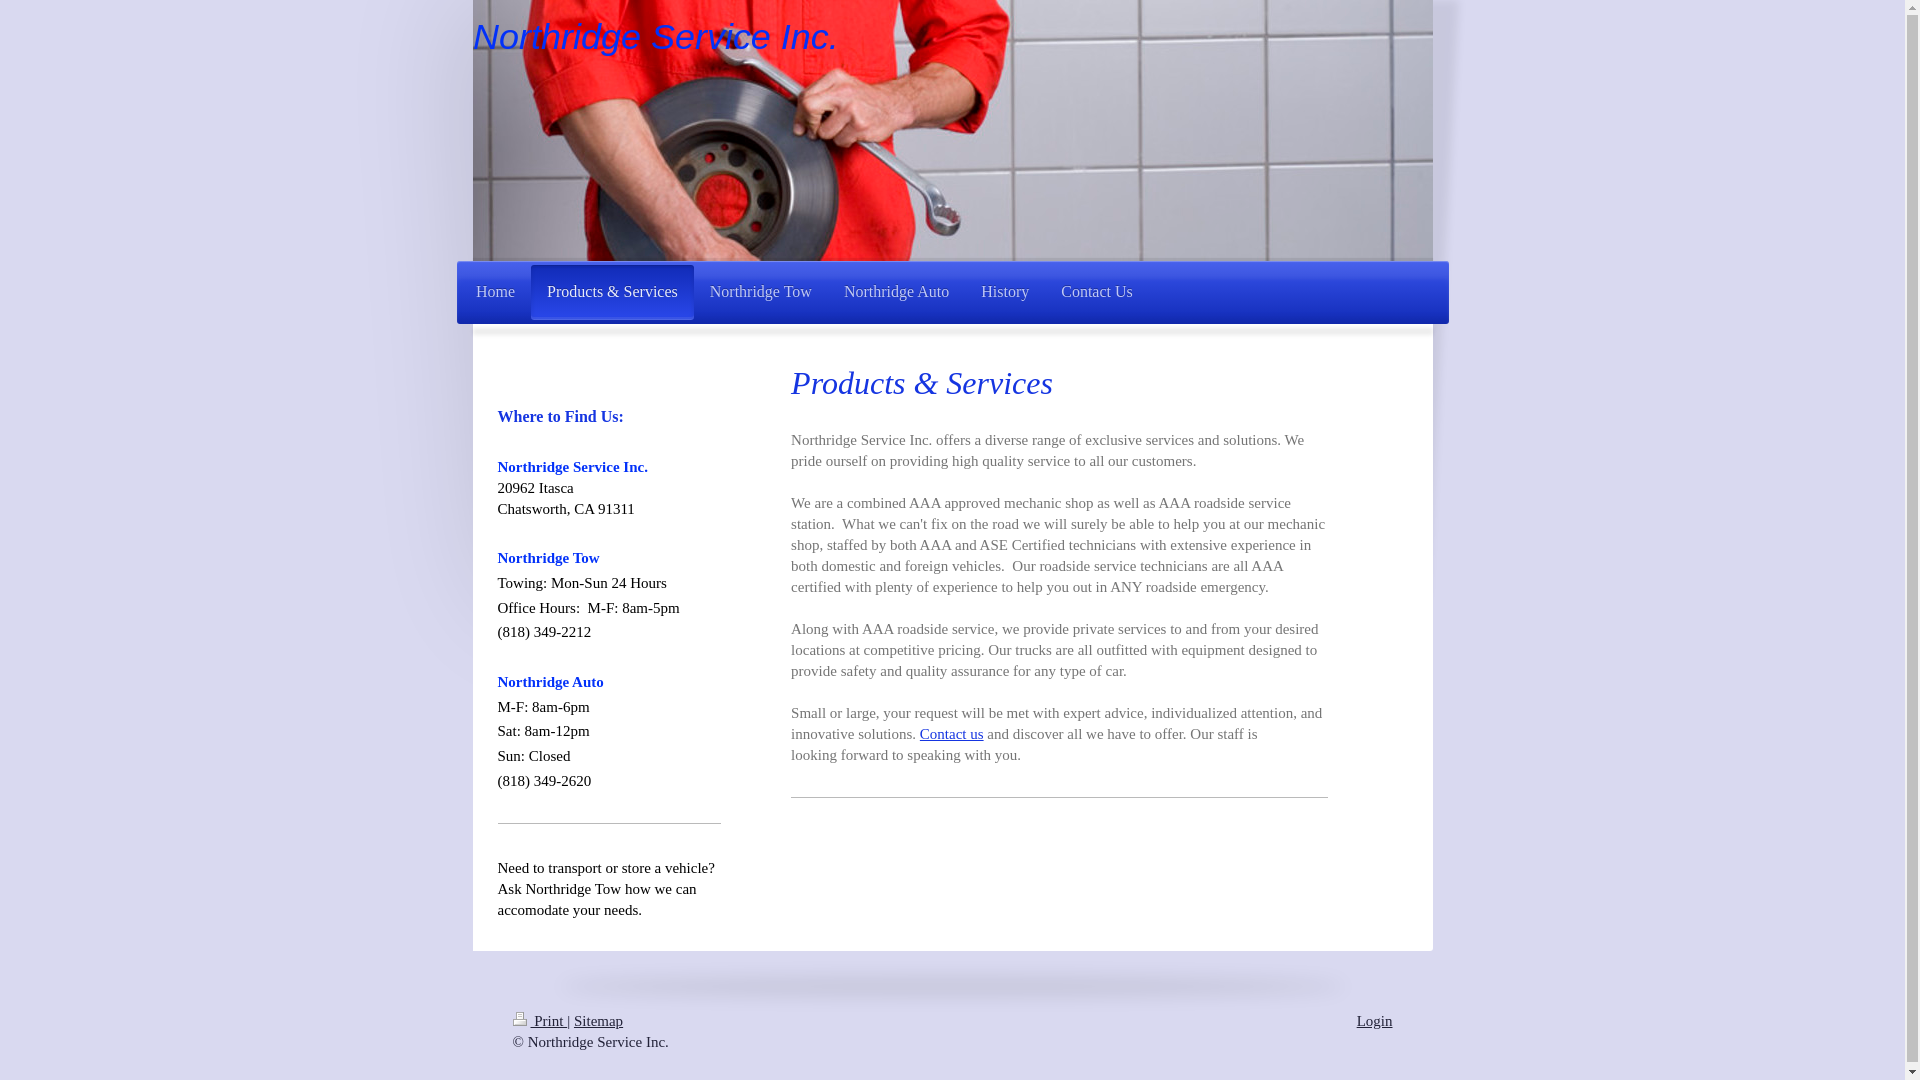 The height and width of the screenshot is (1080, 1920). What do you see at coordinates (1096, 291) in the screenshot?
I see `Contact Us` at bounding box center [1096, 291].